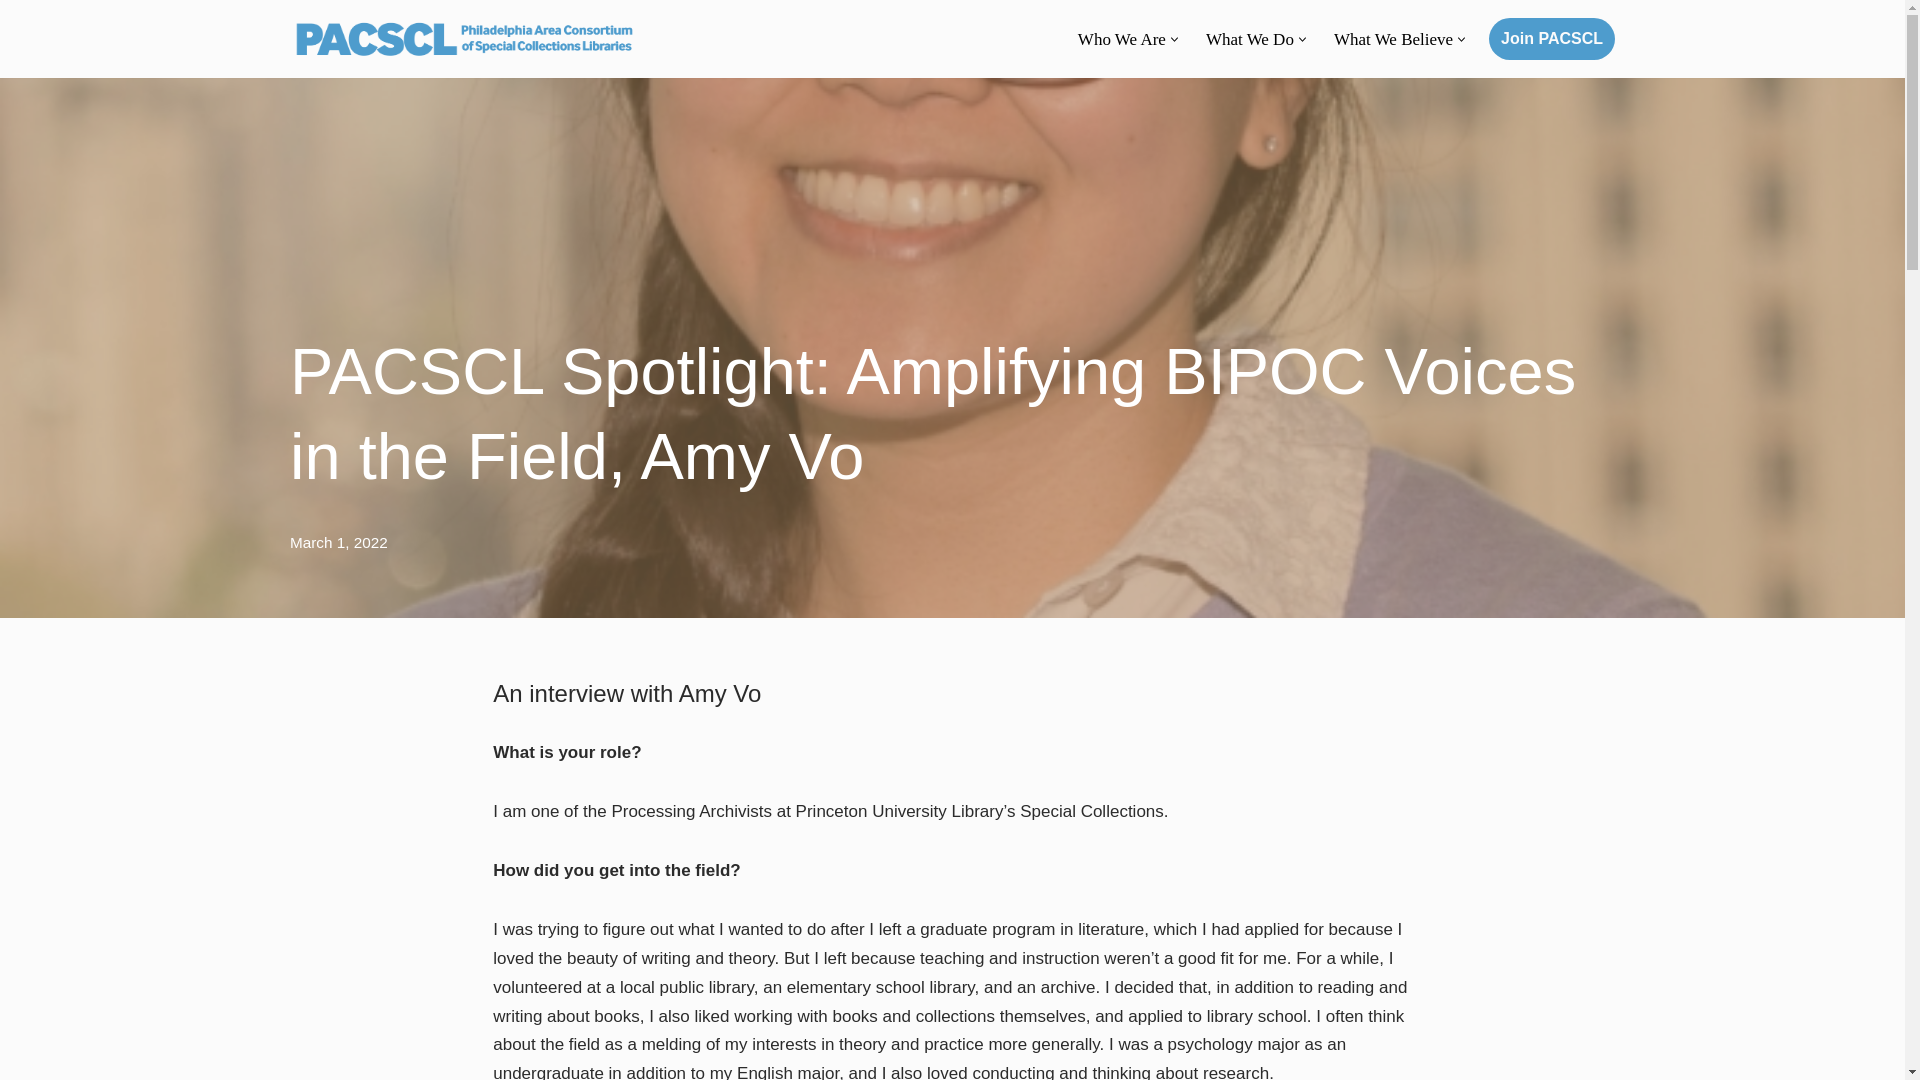  Describe the element at coordinates (1121, 38) in the screenshot. I see `Who We Are` at that location.